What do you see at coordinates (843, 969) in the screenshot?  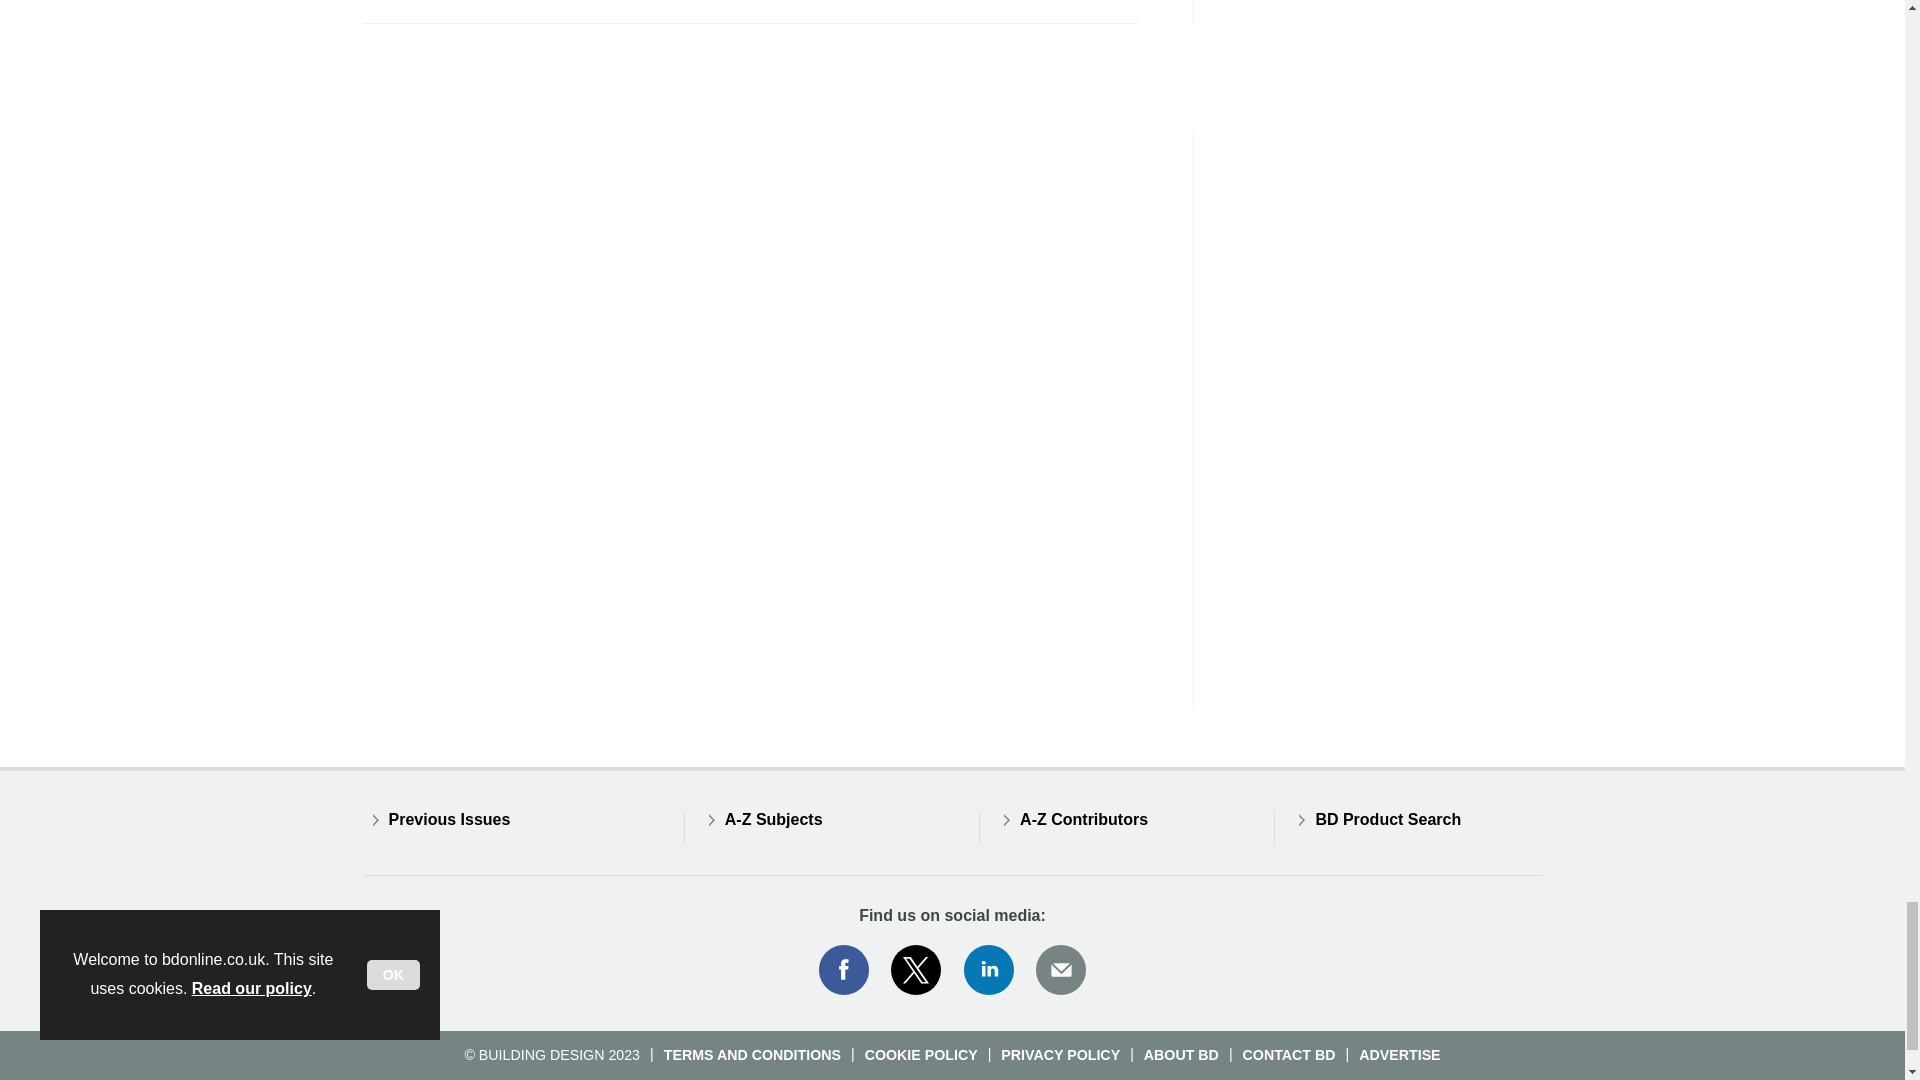 I see `Connect with us on Facebook` at bounding box center [843, 969].